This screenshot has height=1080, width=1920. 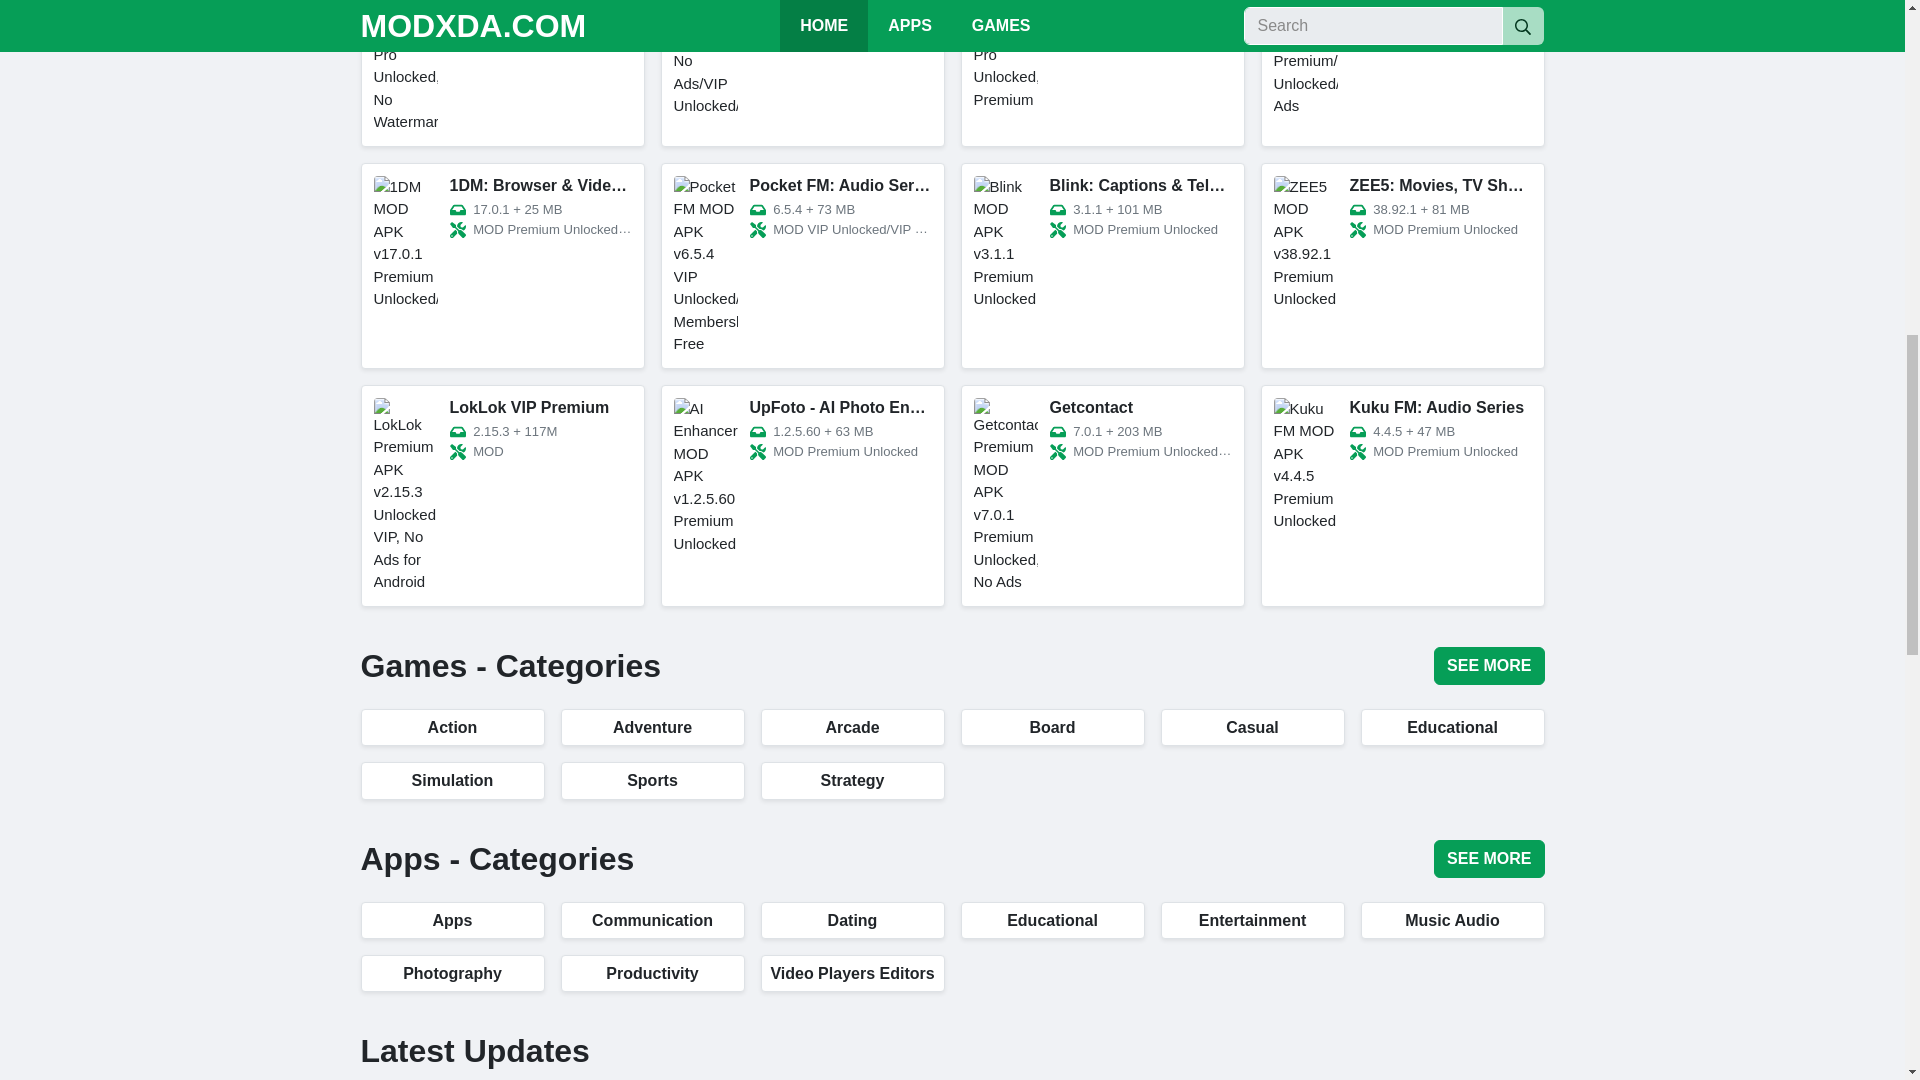 I want to click on Arcade, so click(x=852, y=727).